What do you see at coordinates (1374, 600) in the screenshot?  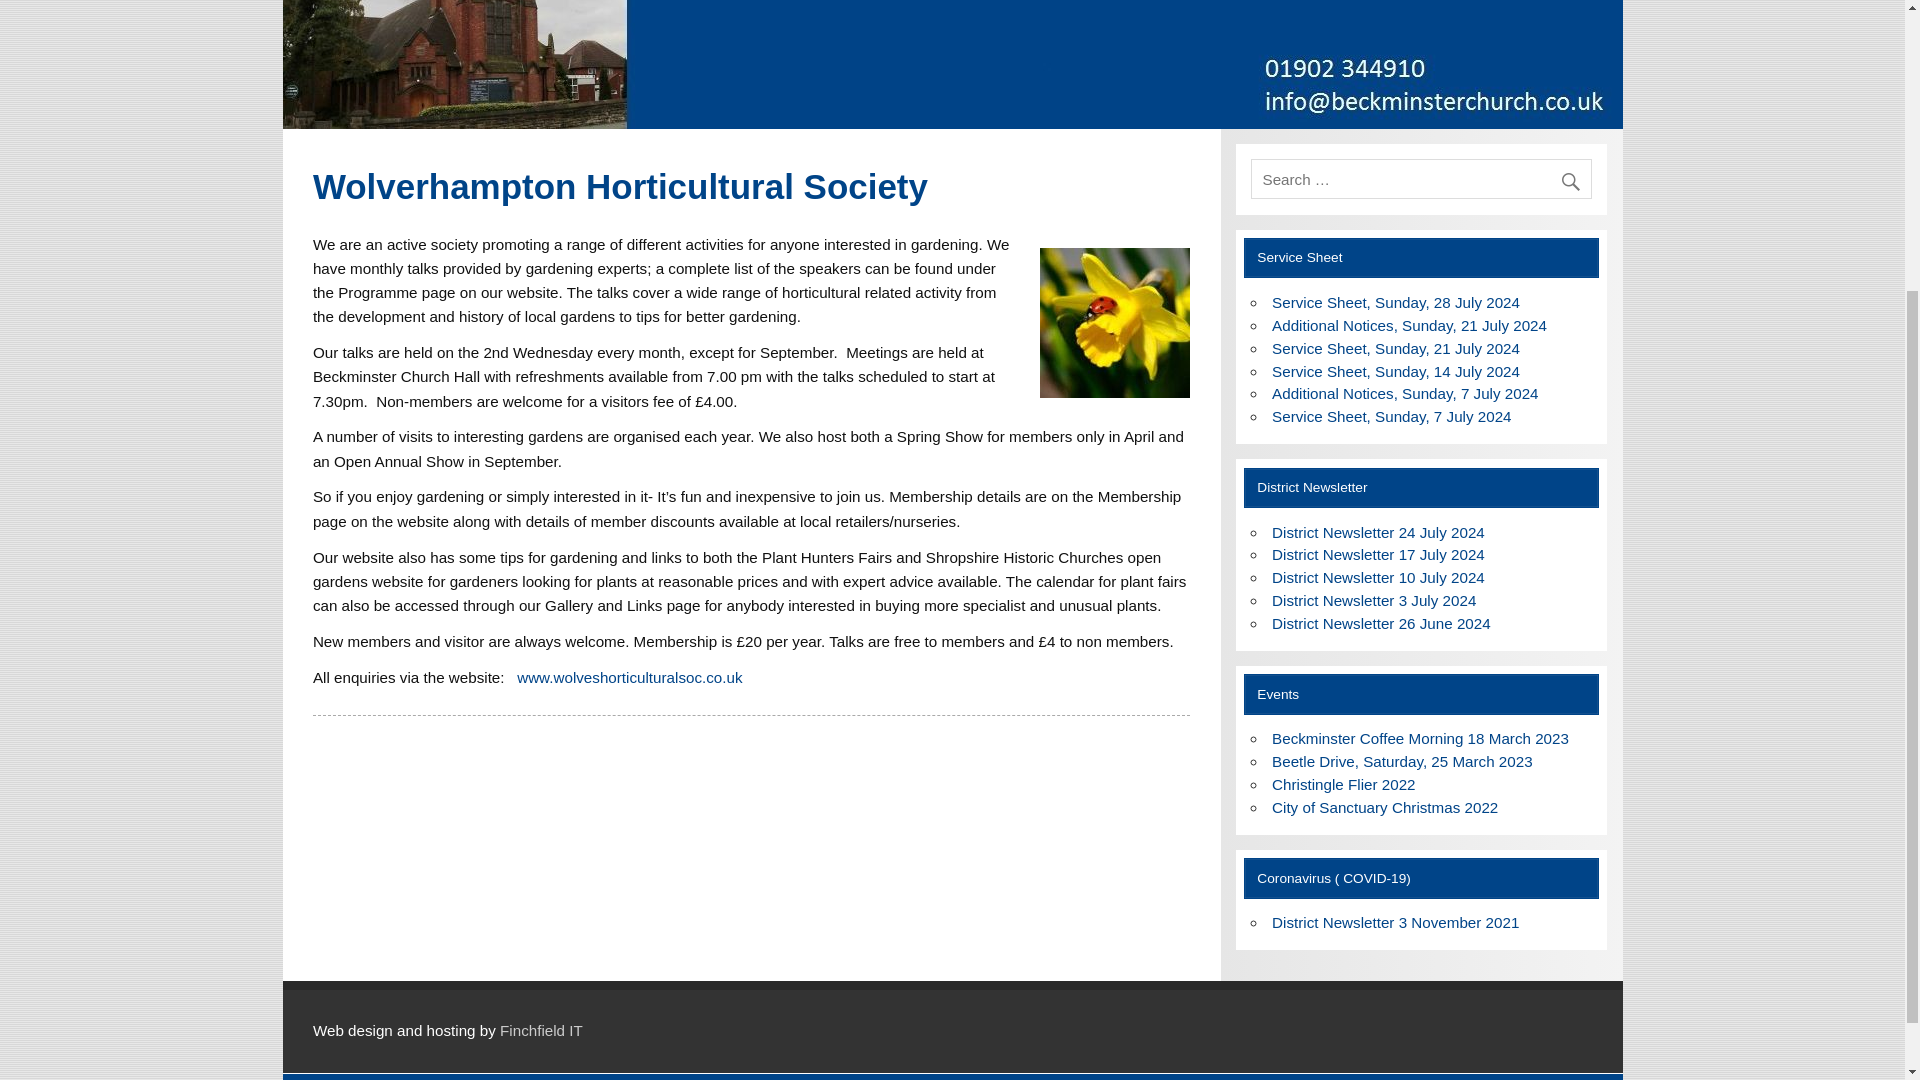 I see `District Newsletter 3 July 2024` at bounding box center [1374, 600].